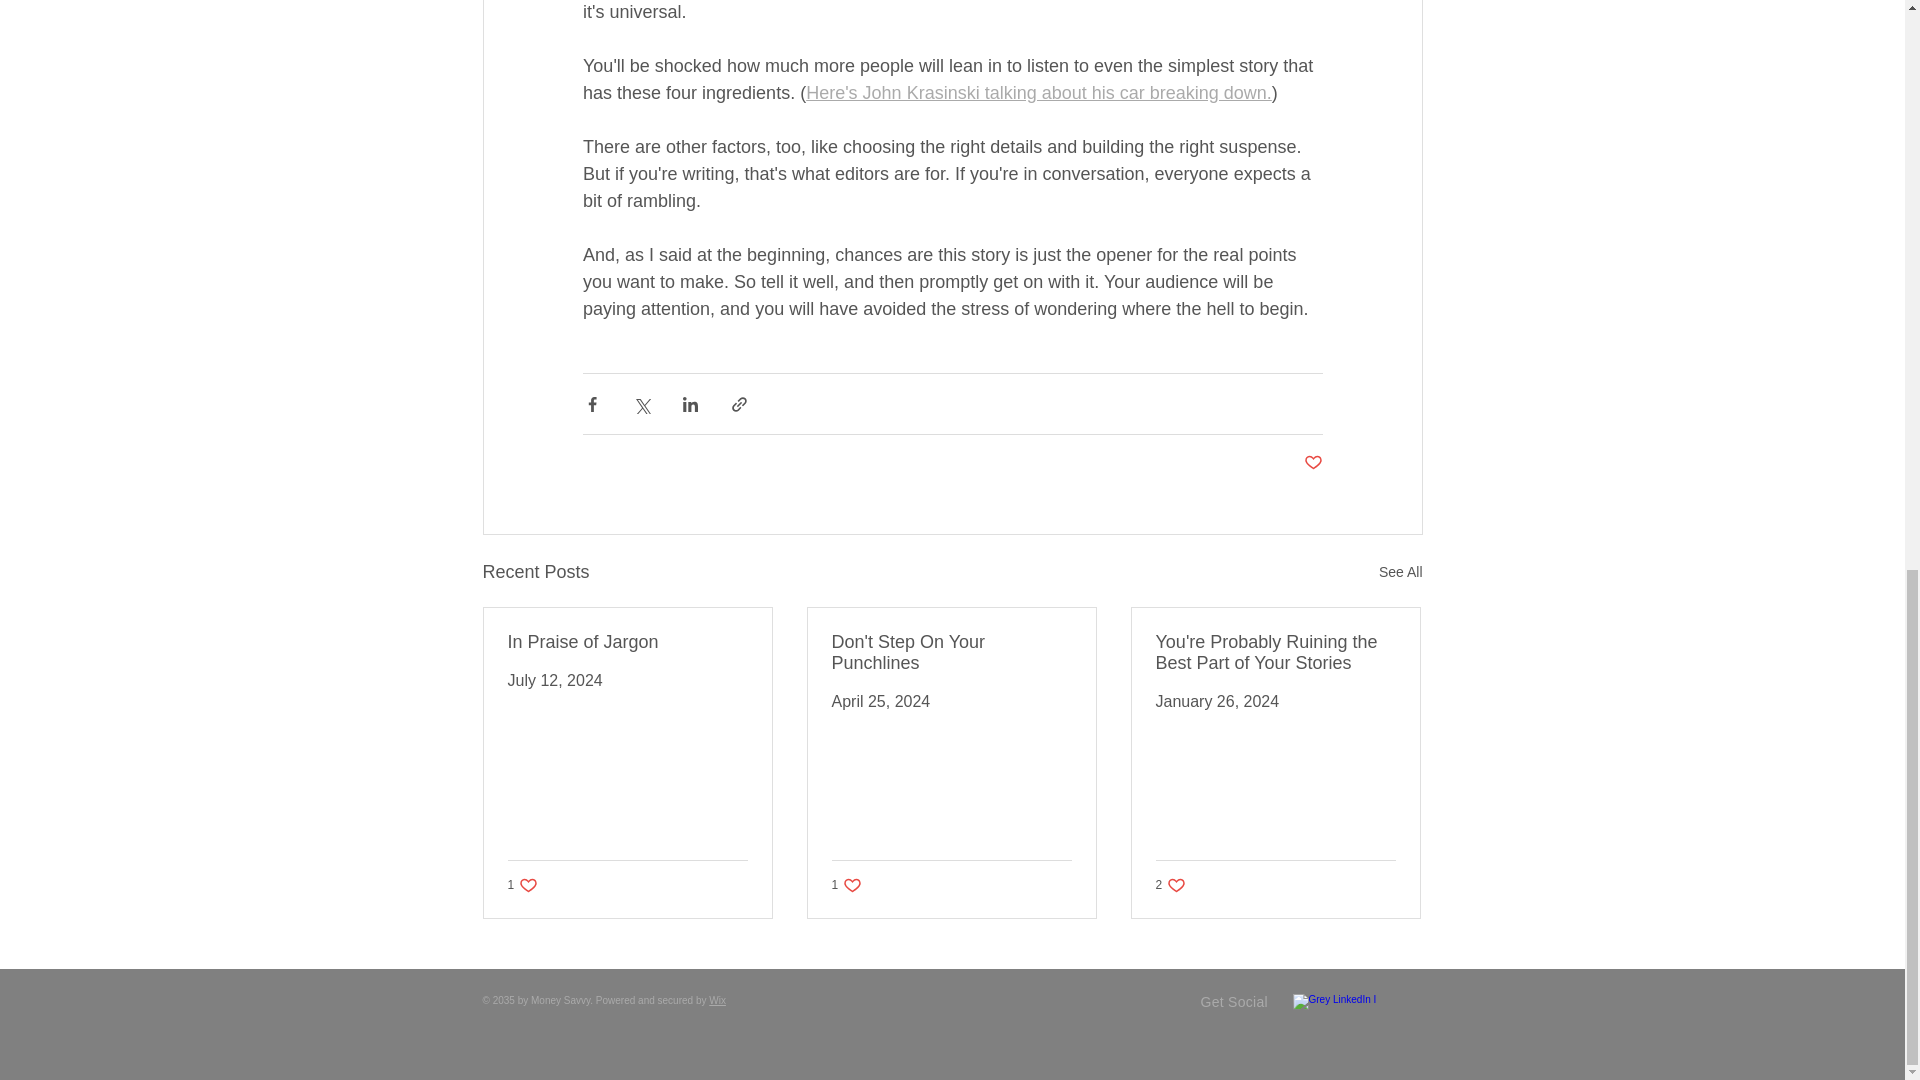  I want to click on In Praise of Jargon, so click(628, 642).